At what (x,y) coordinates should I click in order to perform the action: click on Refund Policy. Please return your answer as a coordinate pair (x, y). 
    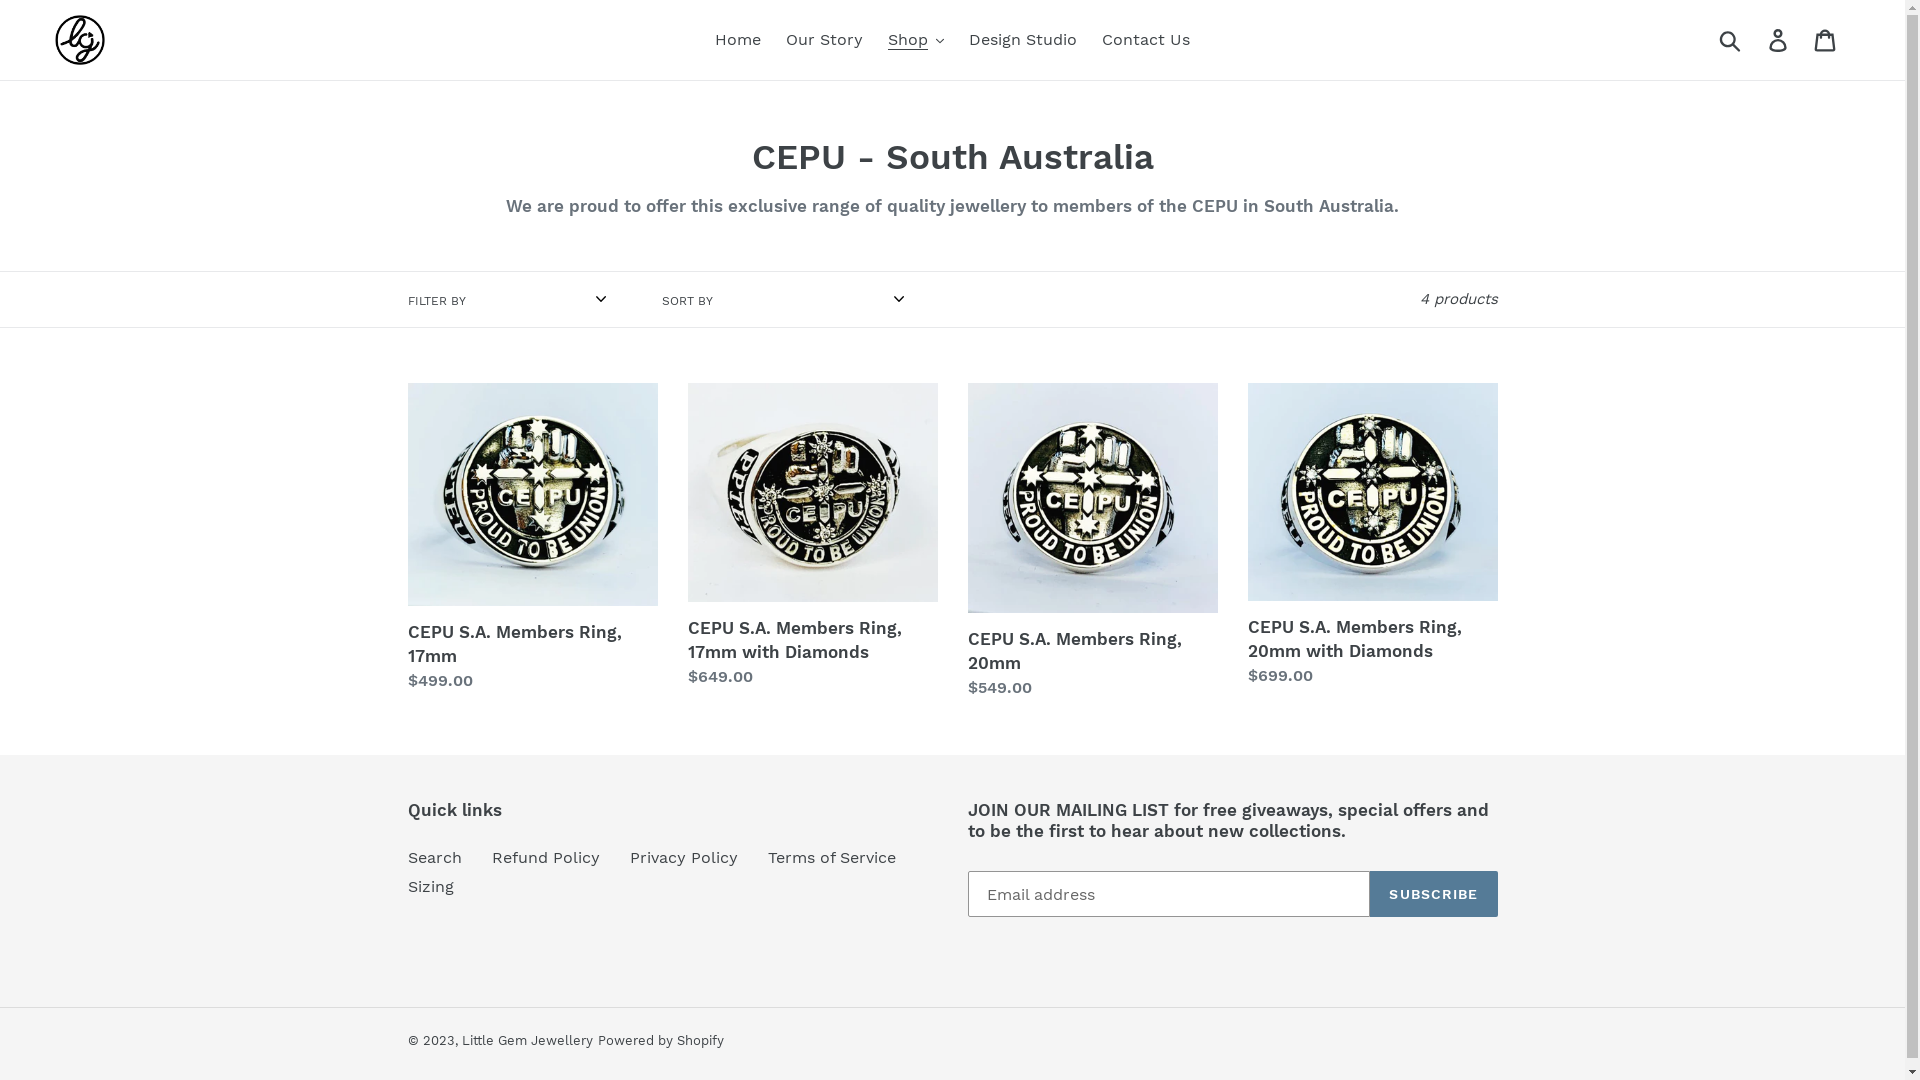
    Looking at the image, I should click on (546, 858).